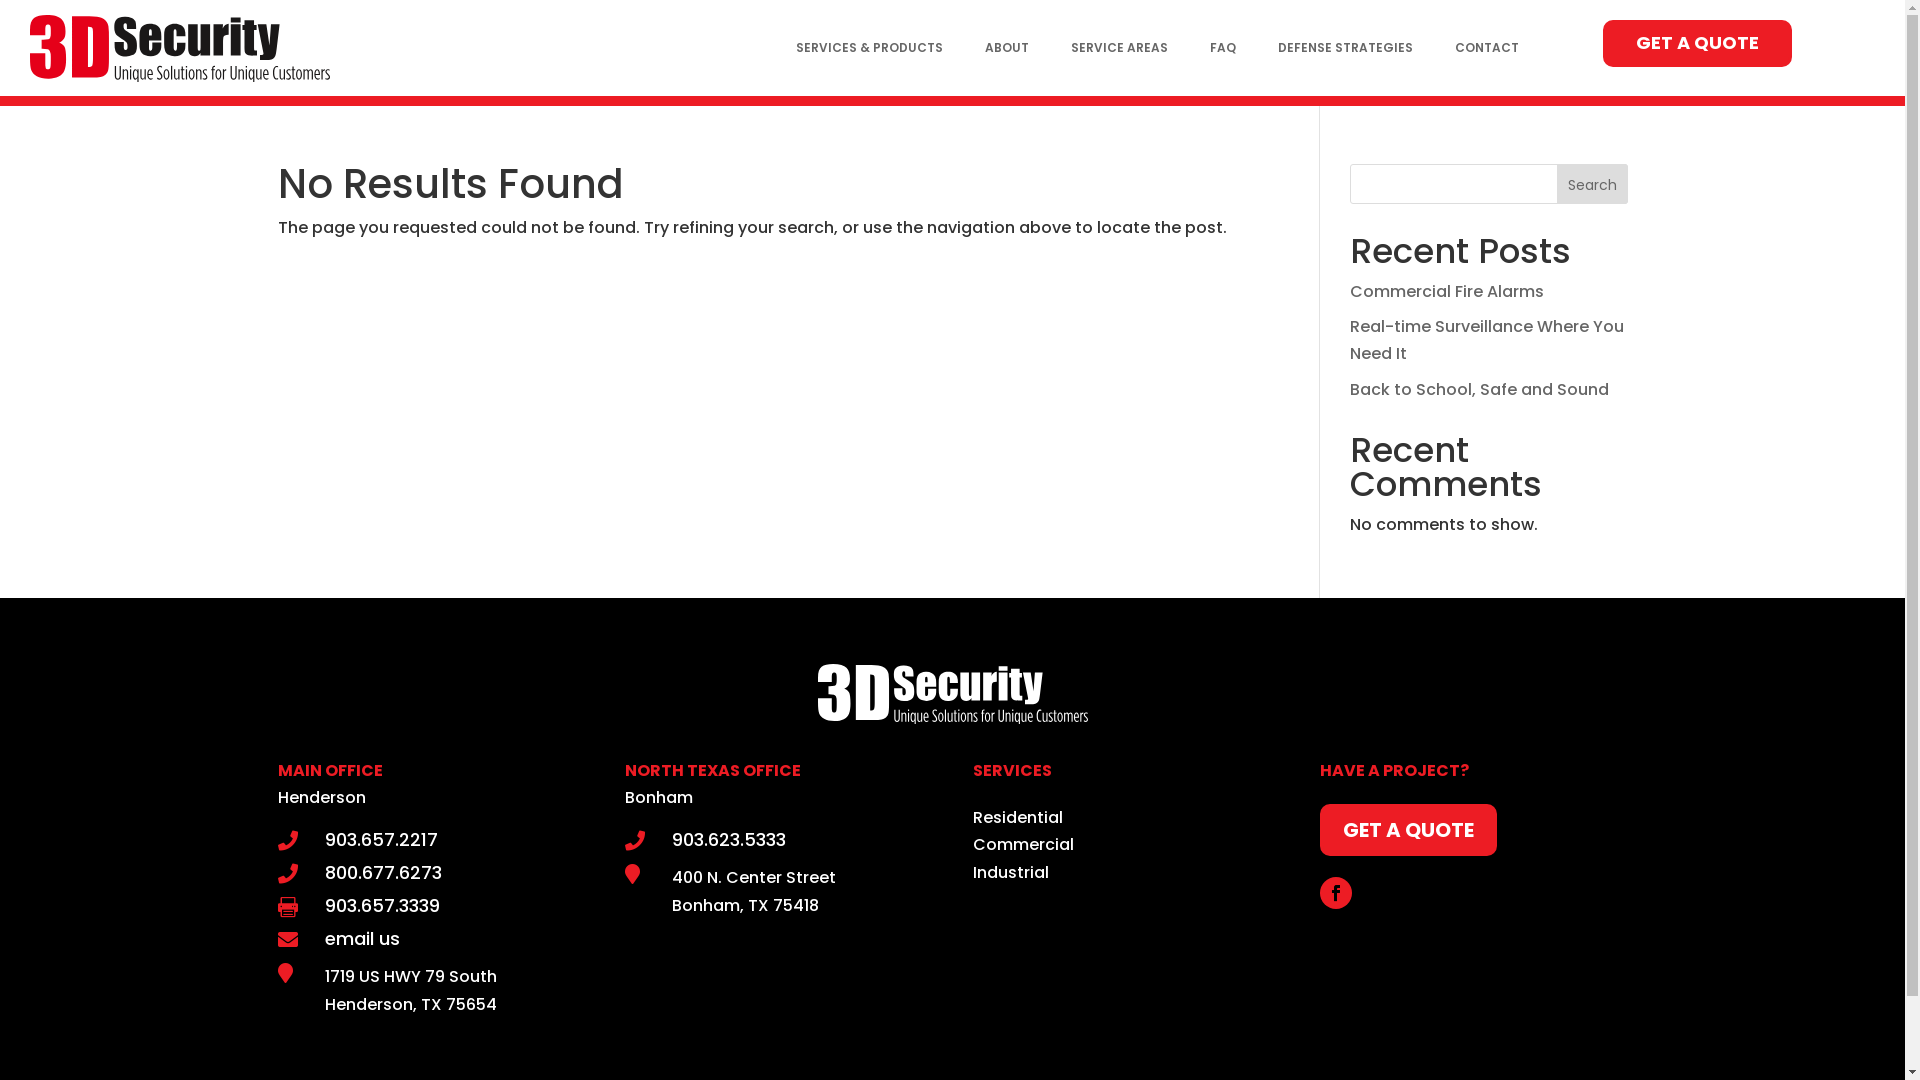 This screenshot has height=1080, width=1920. What do you see at coordinates (1110, 48) in the screenshot?
I see `SERVICE AREAS` at bounding box center [1110, 48].